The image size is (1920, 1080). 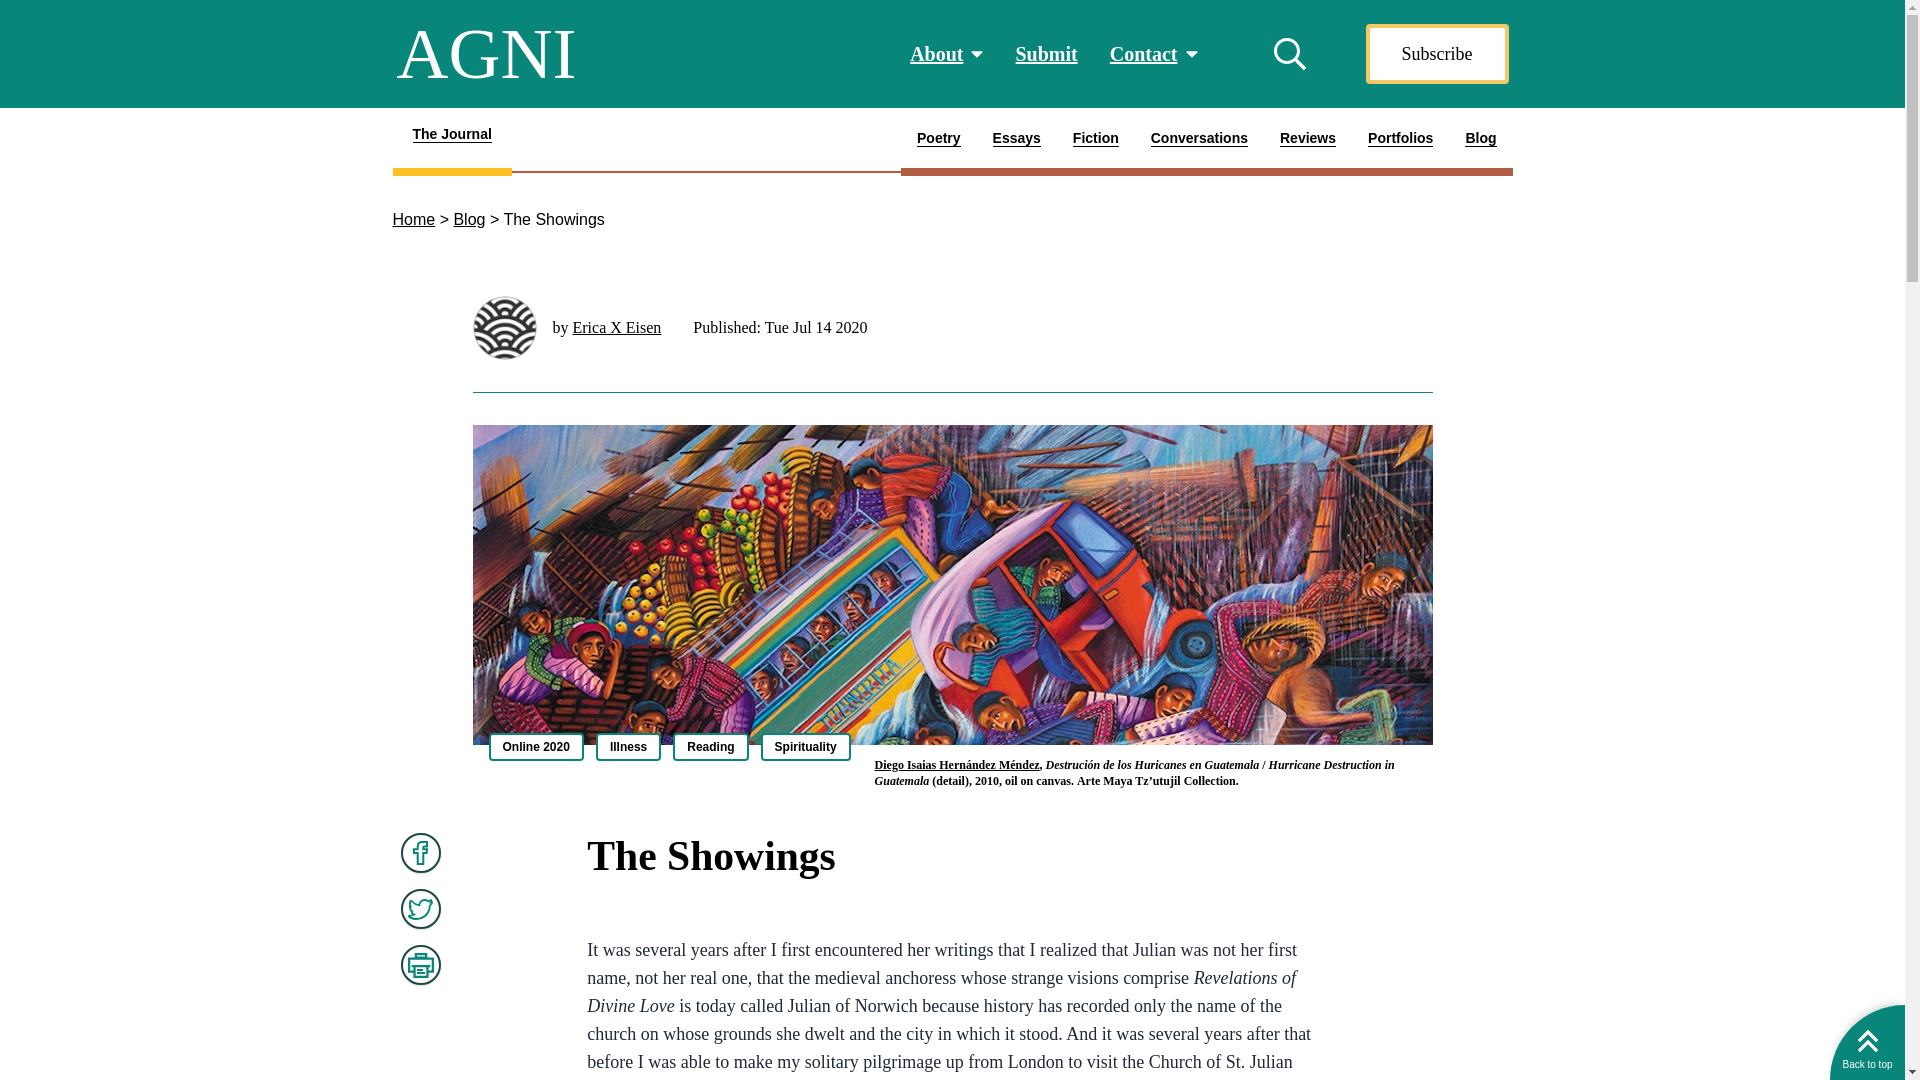 What do you see at coordinates (938, 142) in the screenshot?
I see `Poetry` at bounding box center [938, 142].